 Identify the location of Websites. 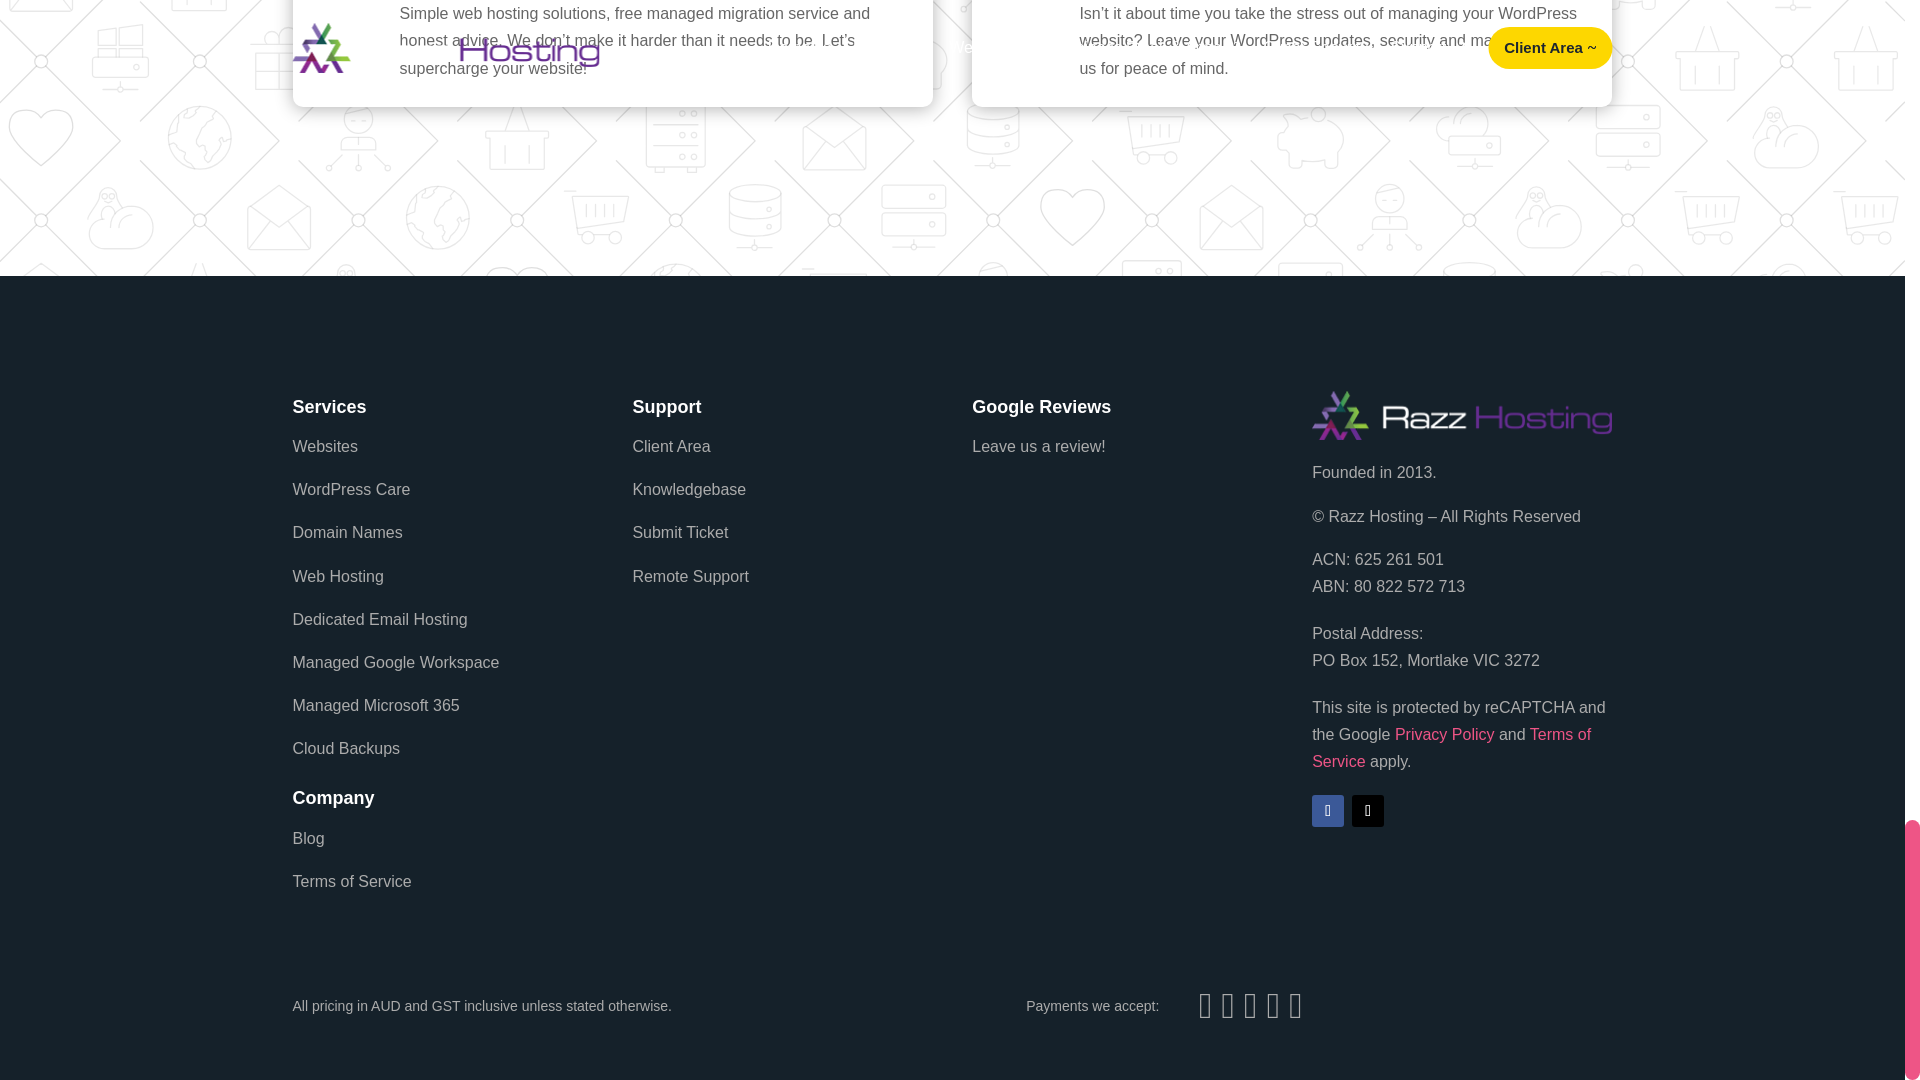
(324, 446).